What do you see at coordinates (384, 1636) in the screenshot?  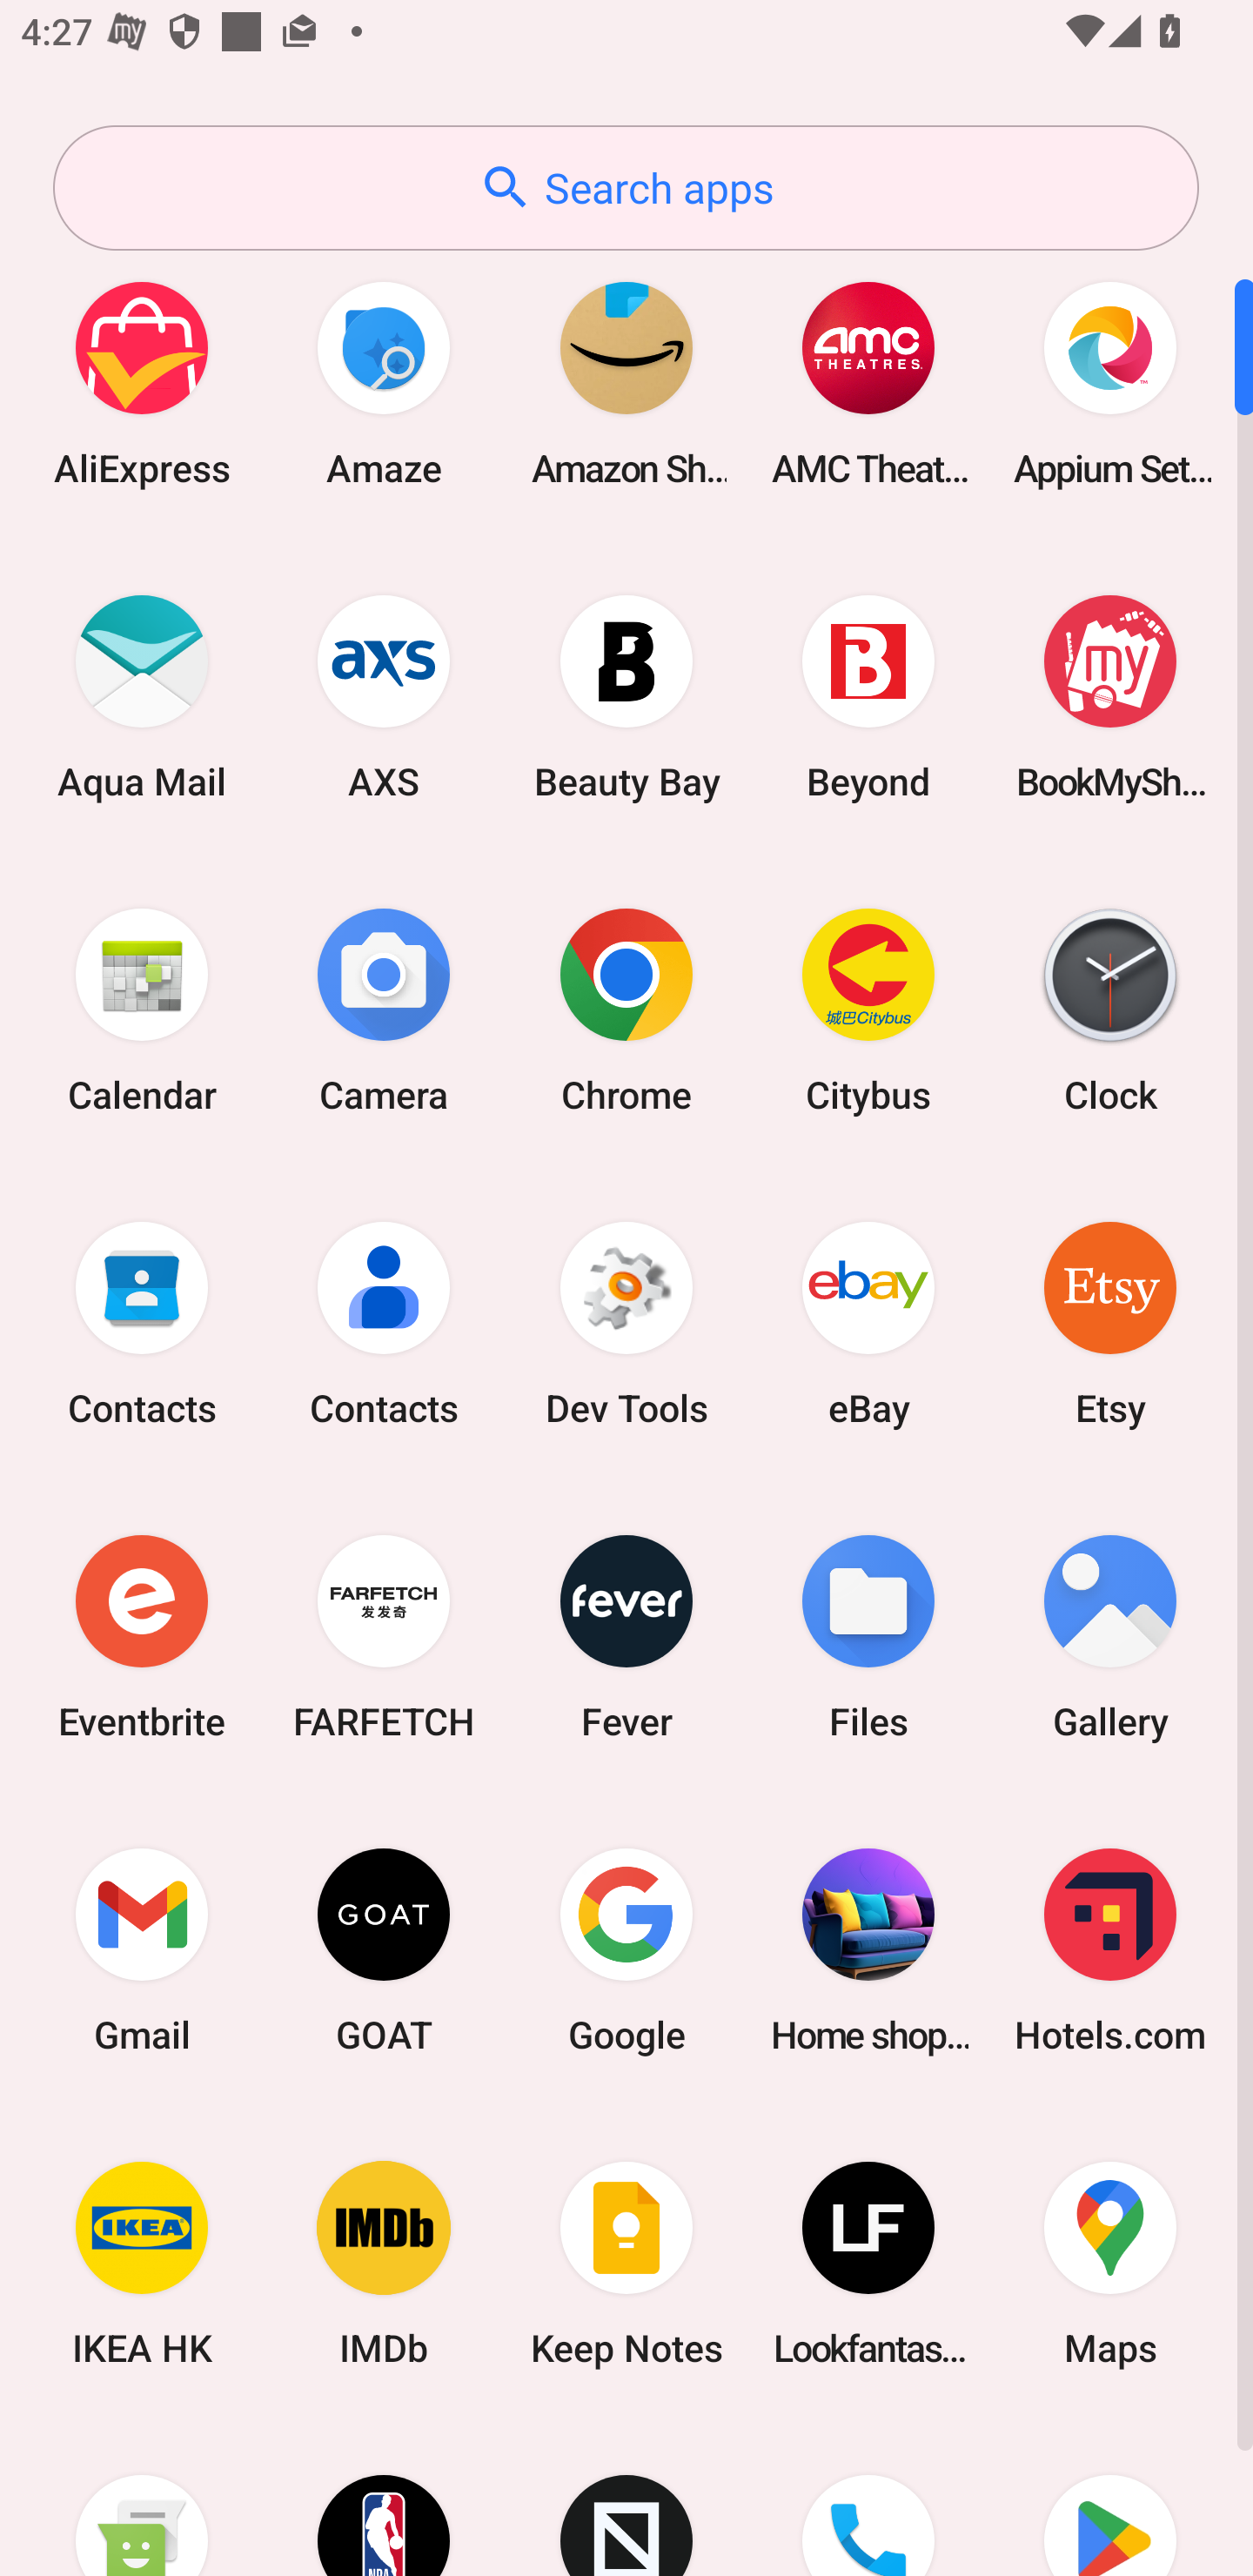 I see `FARFETCH` at bounding box center [384, 1636].